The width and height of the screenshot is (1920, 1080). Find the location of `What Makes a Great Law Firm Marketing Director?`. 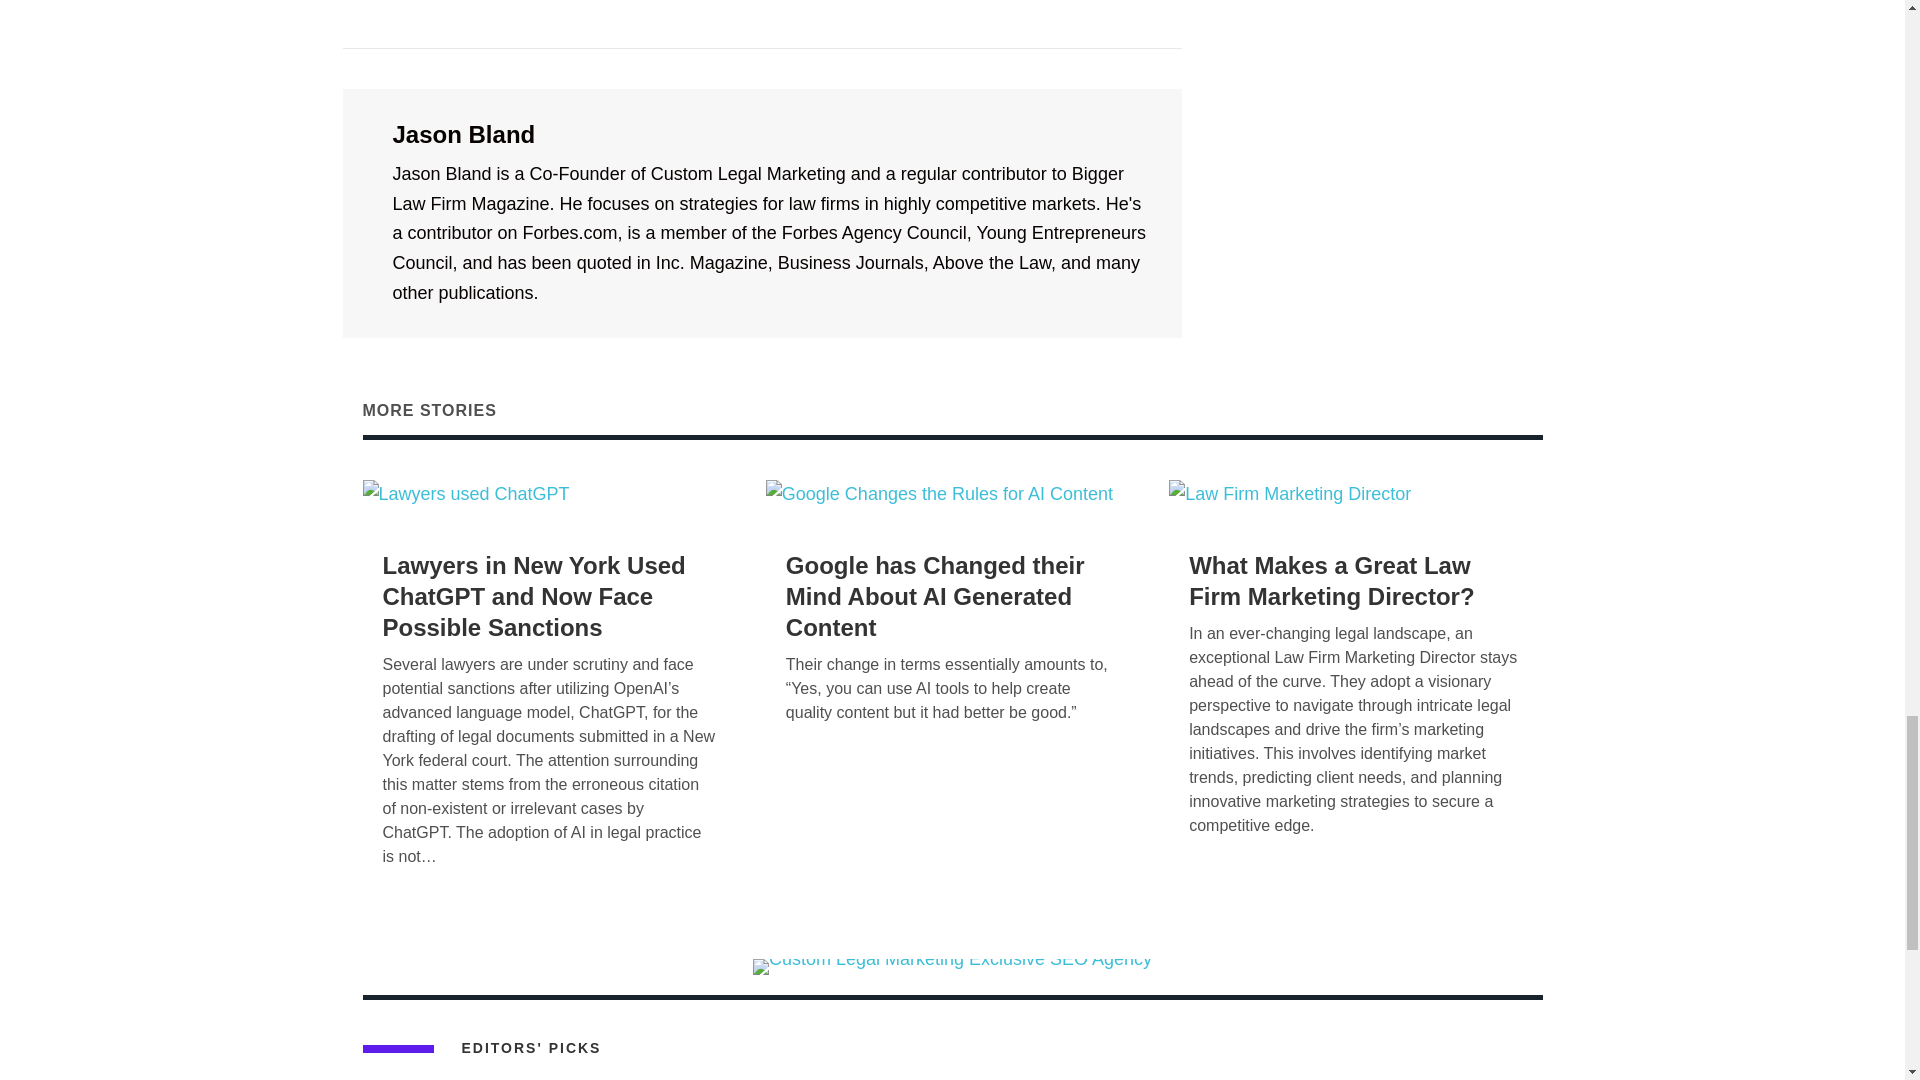

What Makes a Great Law Firm Marketing Director? is located at coordinates (1290, 494).